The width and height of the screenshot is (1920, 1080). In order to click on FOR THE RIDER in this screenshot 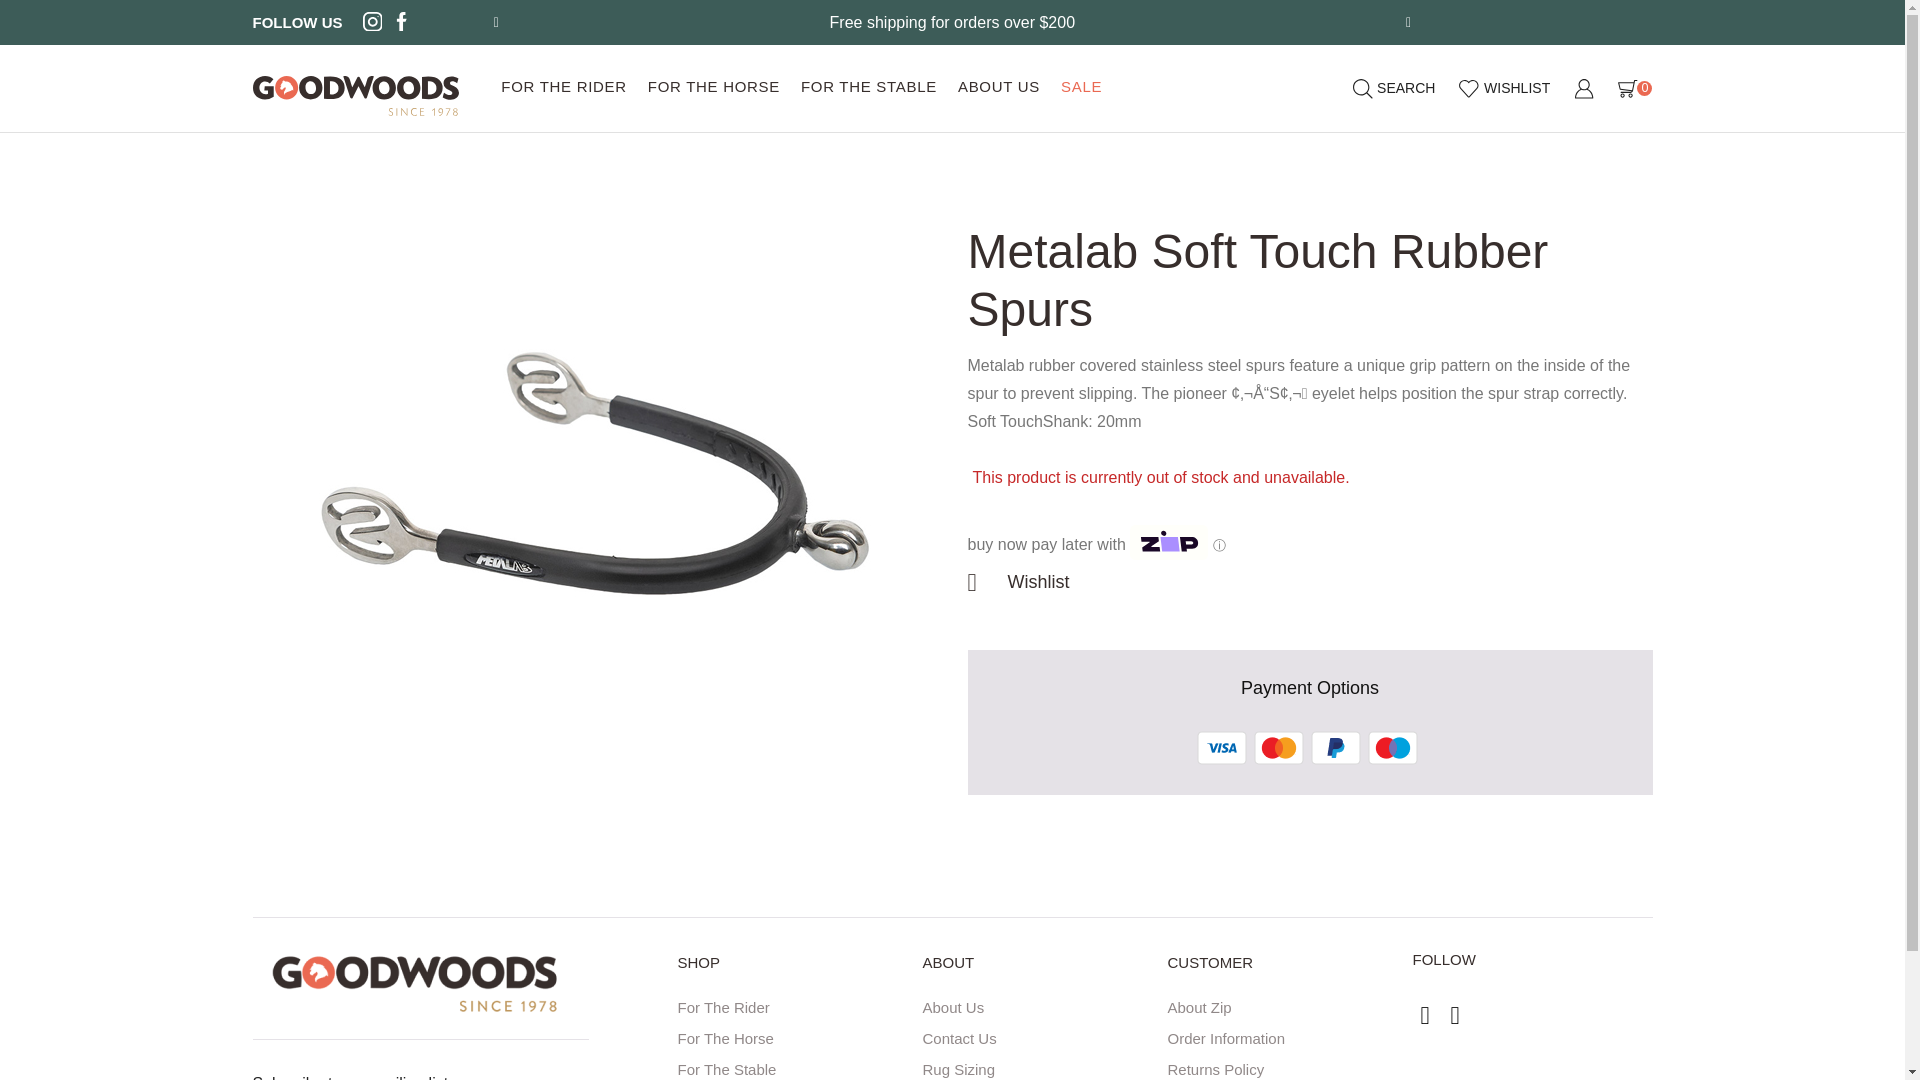, I will do `click(564, 88)`.